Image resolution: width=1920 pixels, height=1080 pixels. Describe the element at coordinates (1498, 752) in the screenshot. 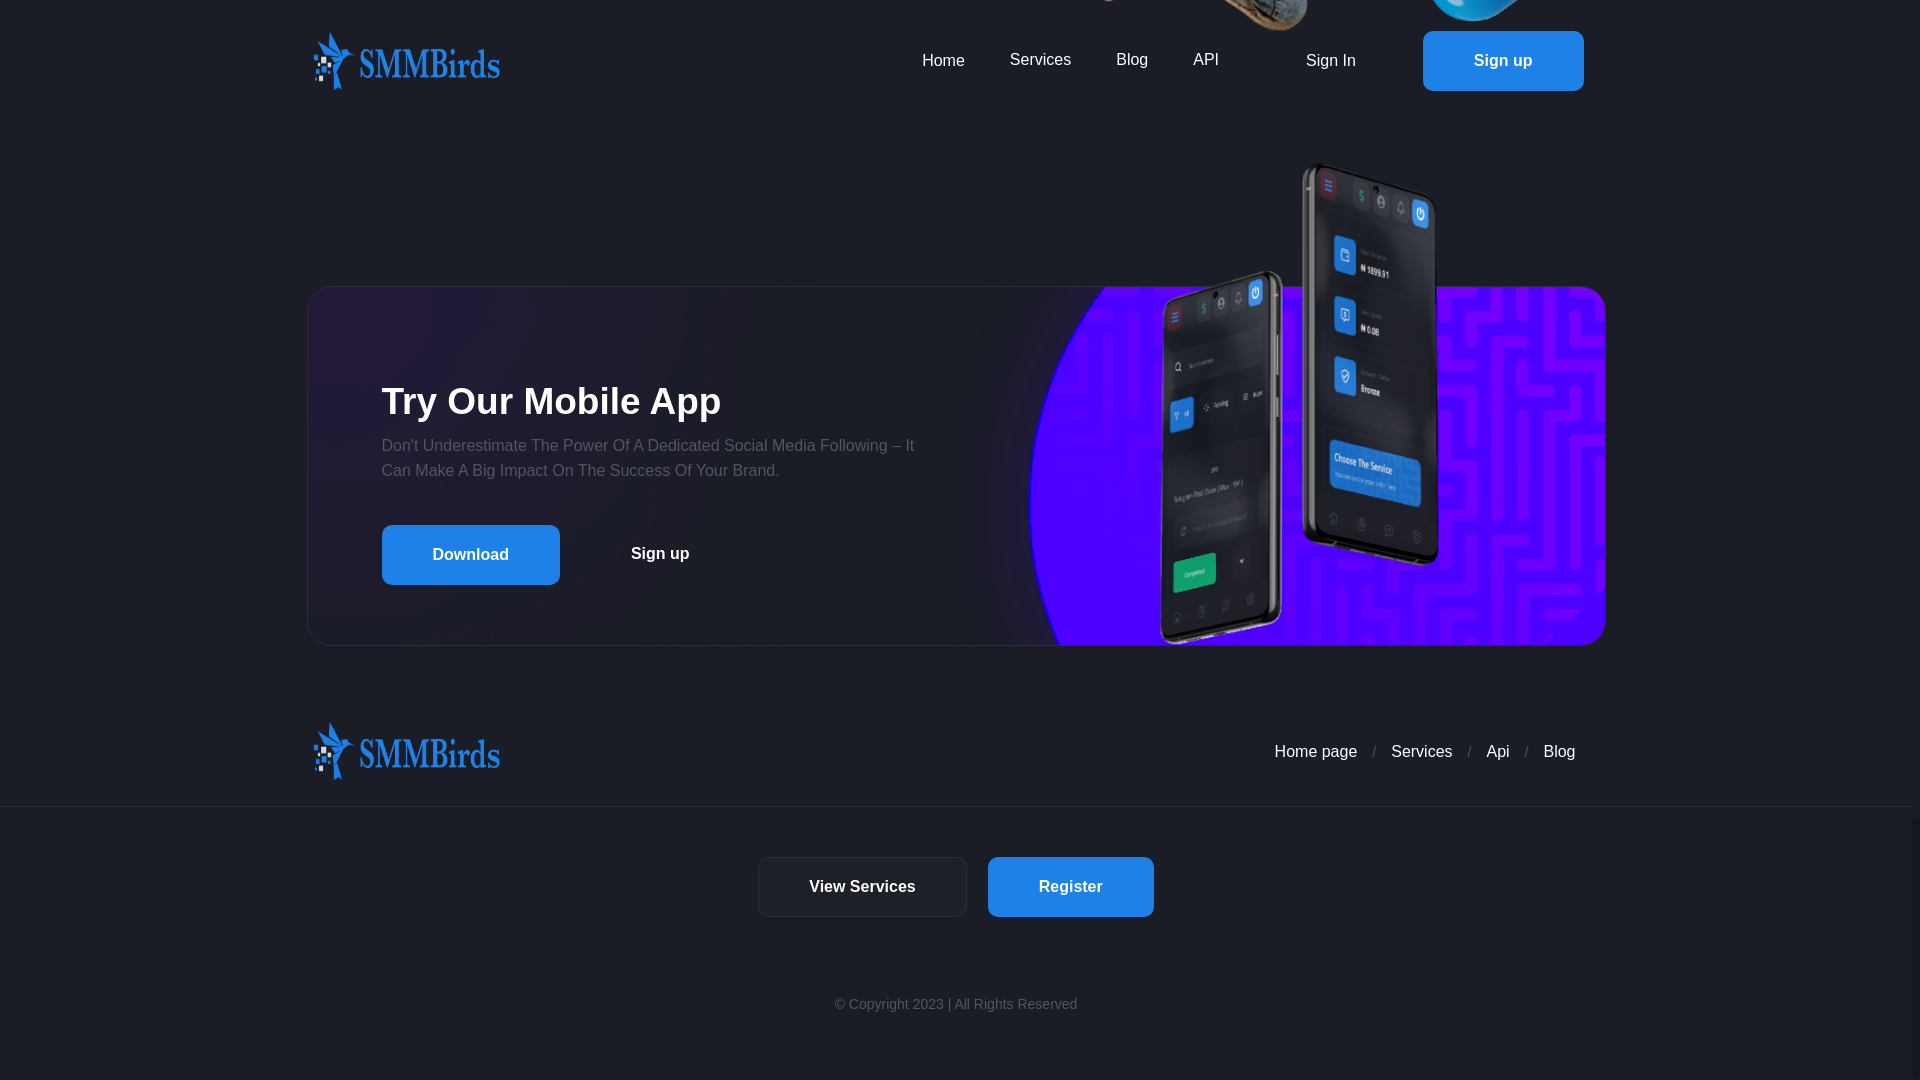

I see `Api` at that location.